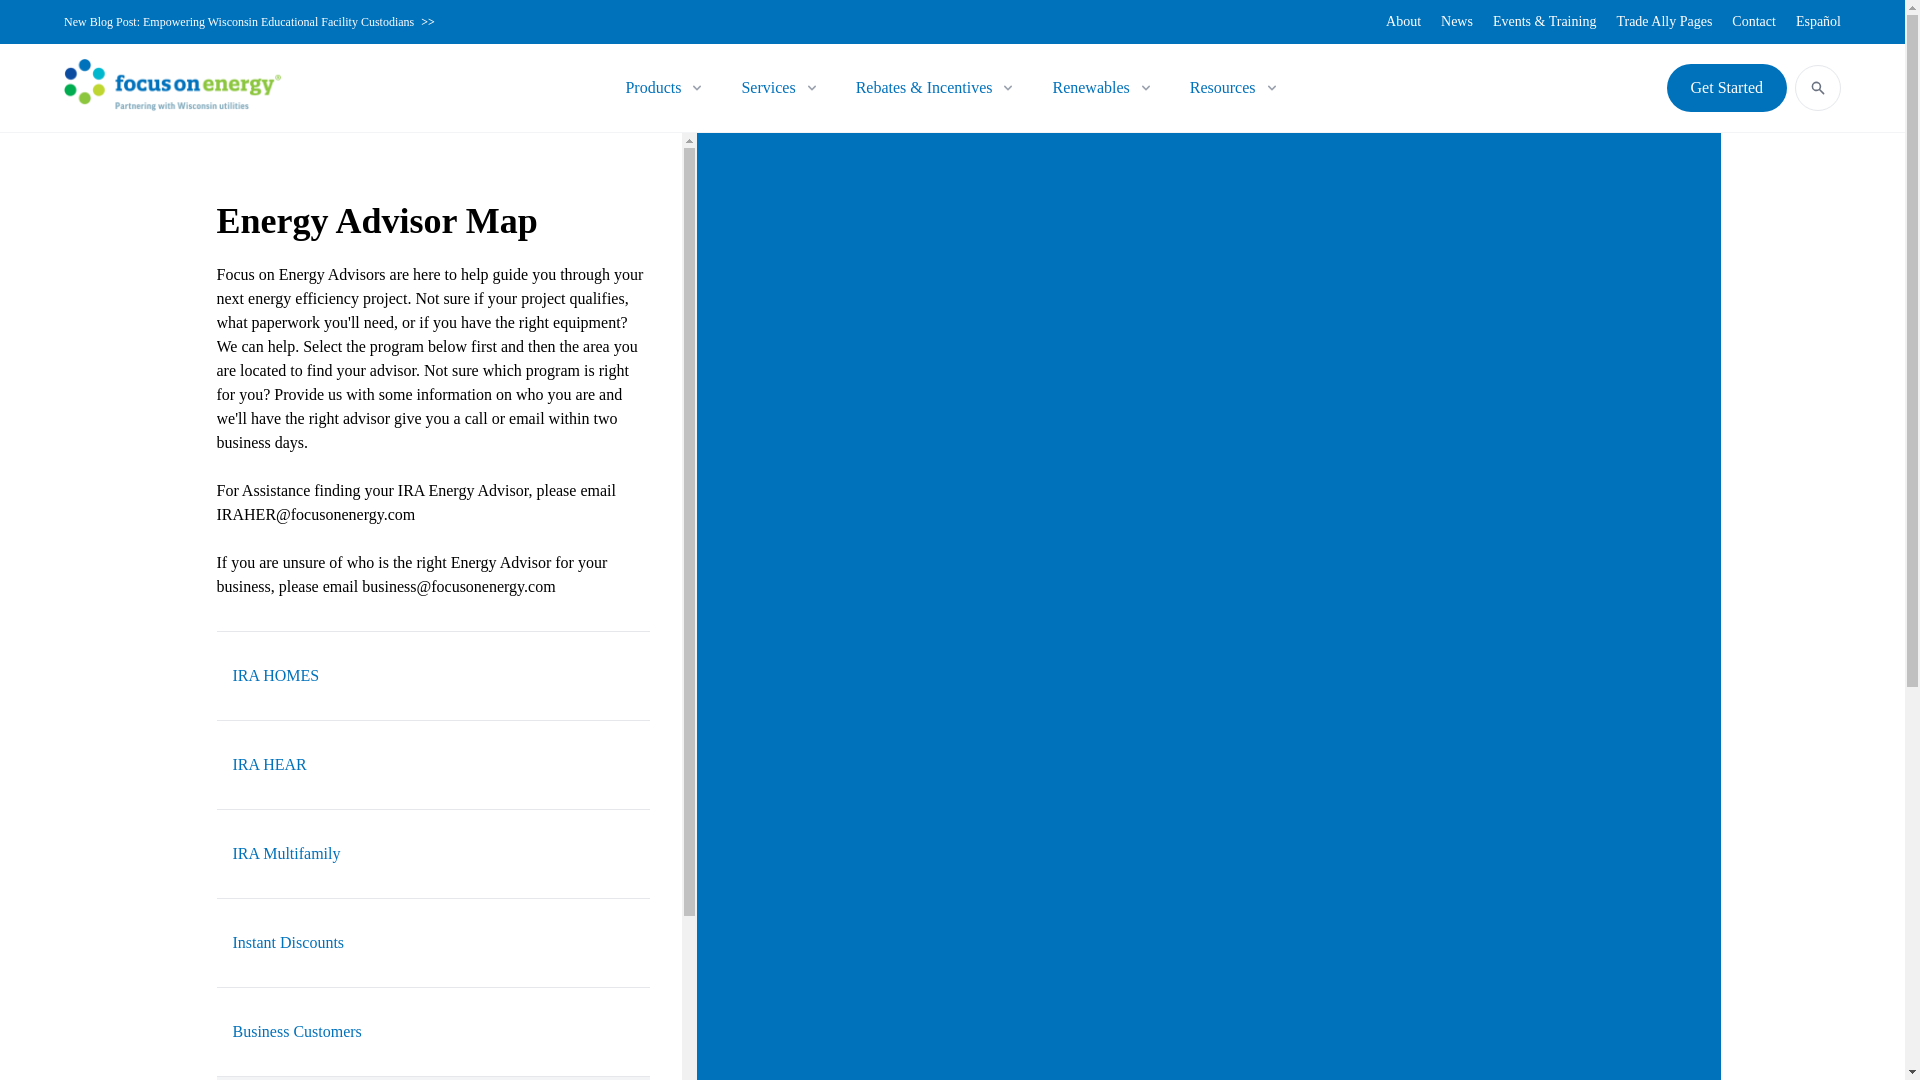  I want to click on News, so click(1456, 22).